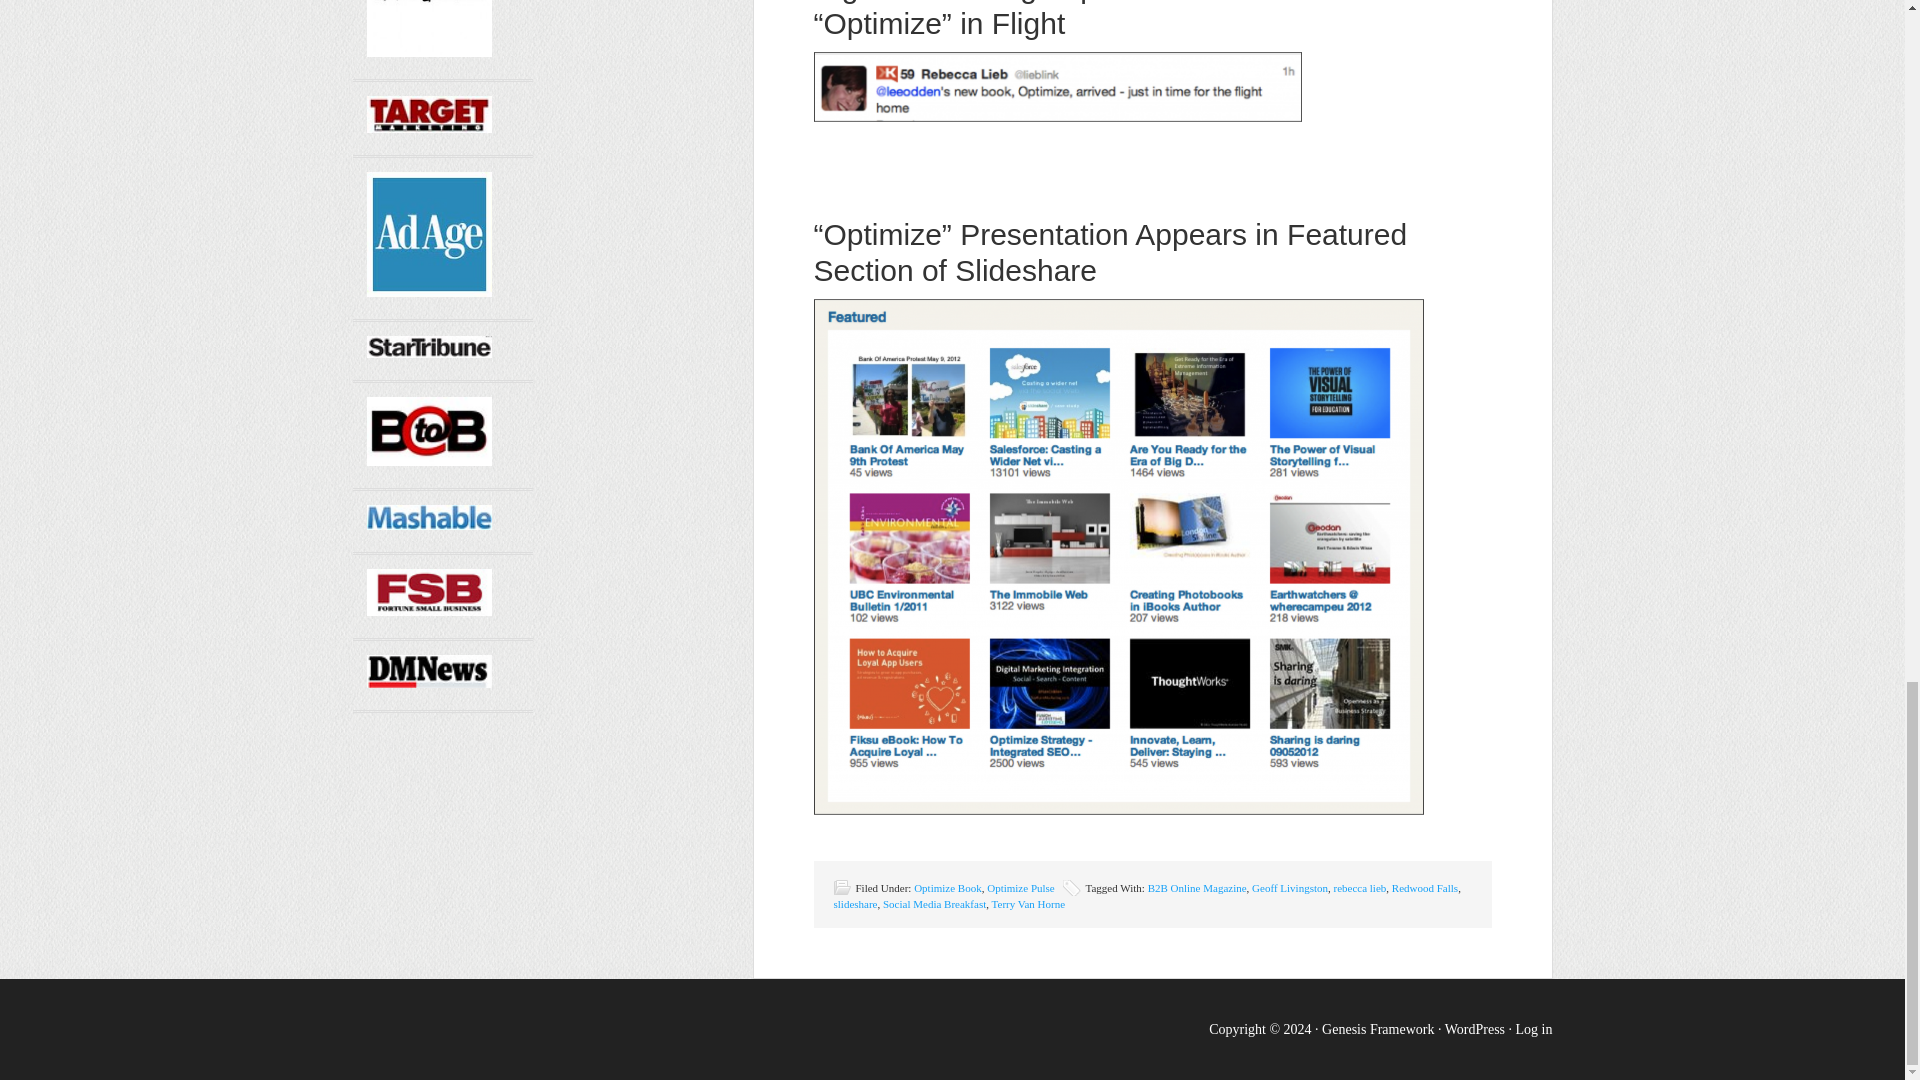  Describe the element at coordinates (1058, 86) in the screenshot. I see `Rebecca Lieb` at that location.